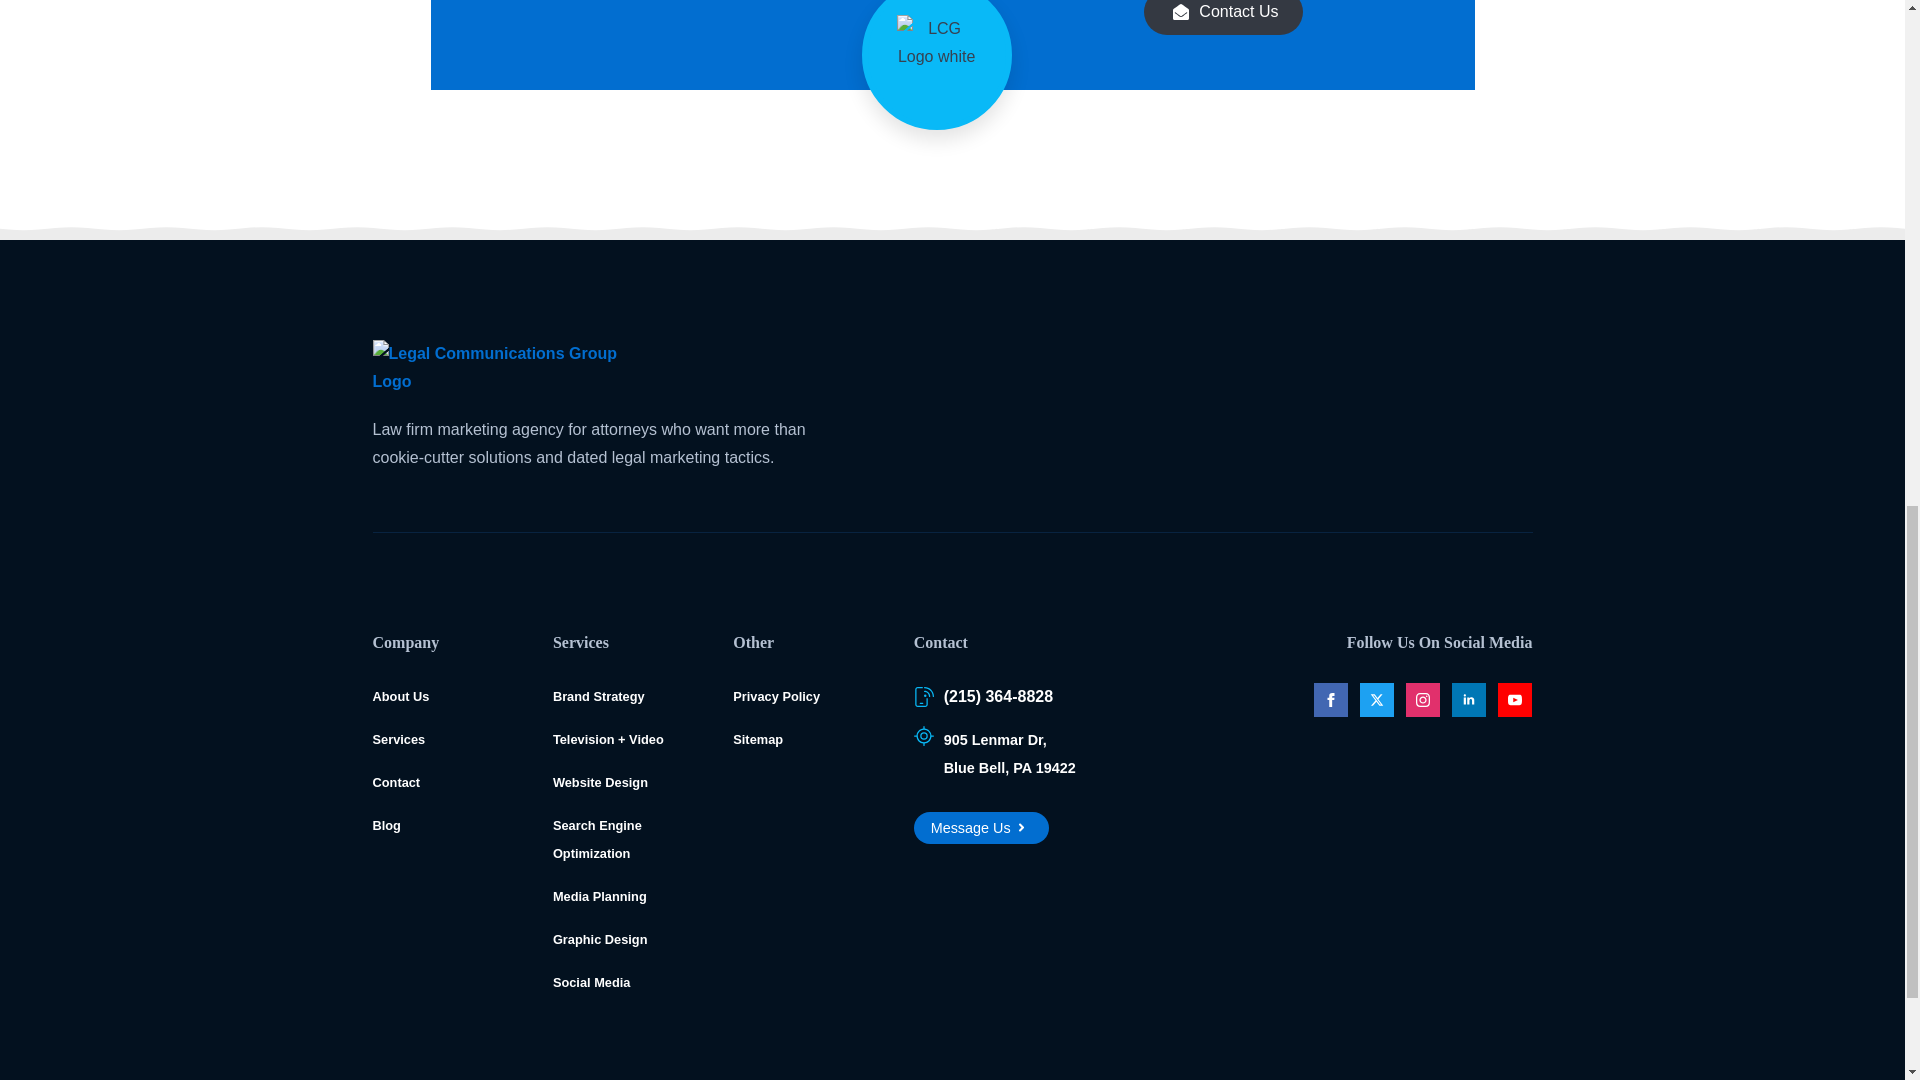 The height and width of the screenshot is (1080, 1920). Describe the element at coordinates (994, 753) in the screenshot. I see `Media Planning` at that location.